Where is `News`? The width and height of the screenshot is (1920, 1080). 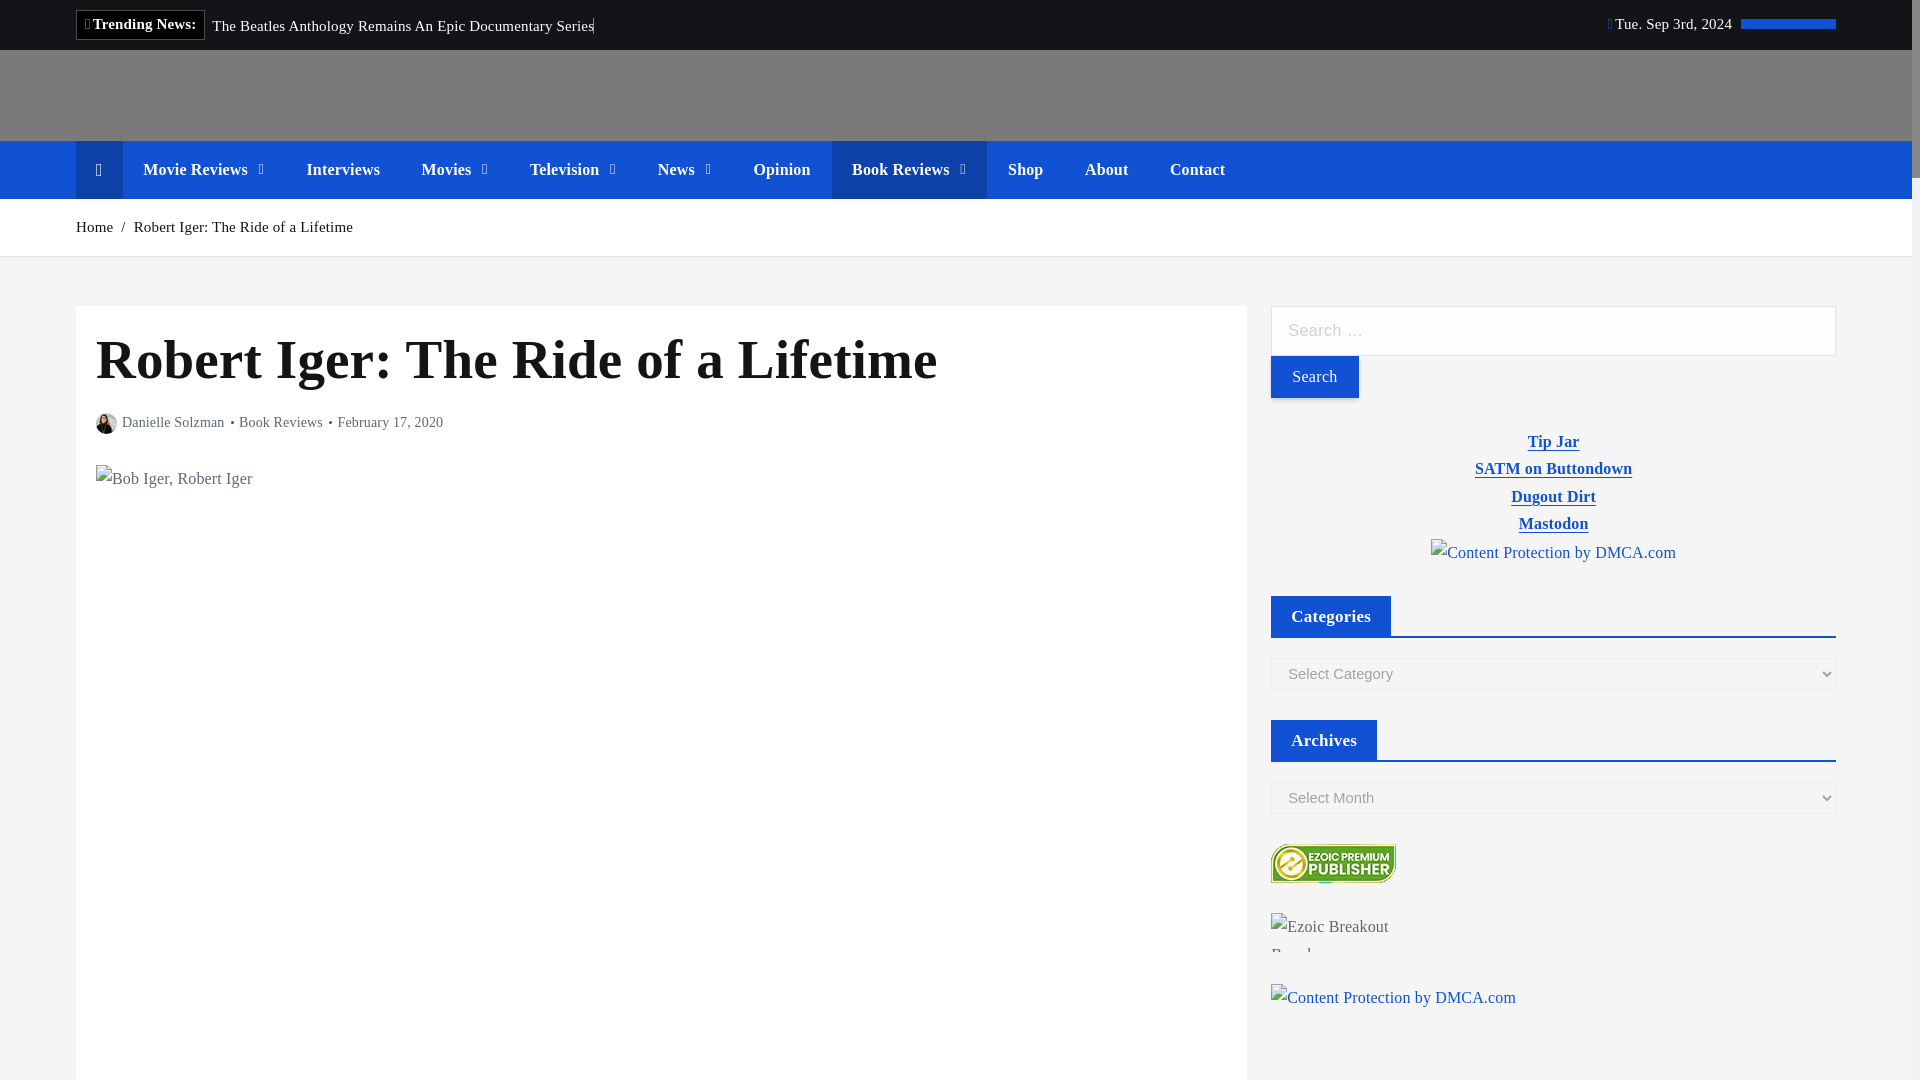
News is located at coordinates (684, 170).